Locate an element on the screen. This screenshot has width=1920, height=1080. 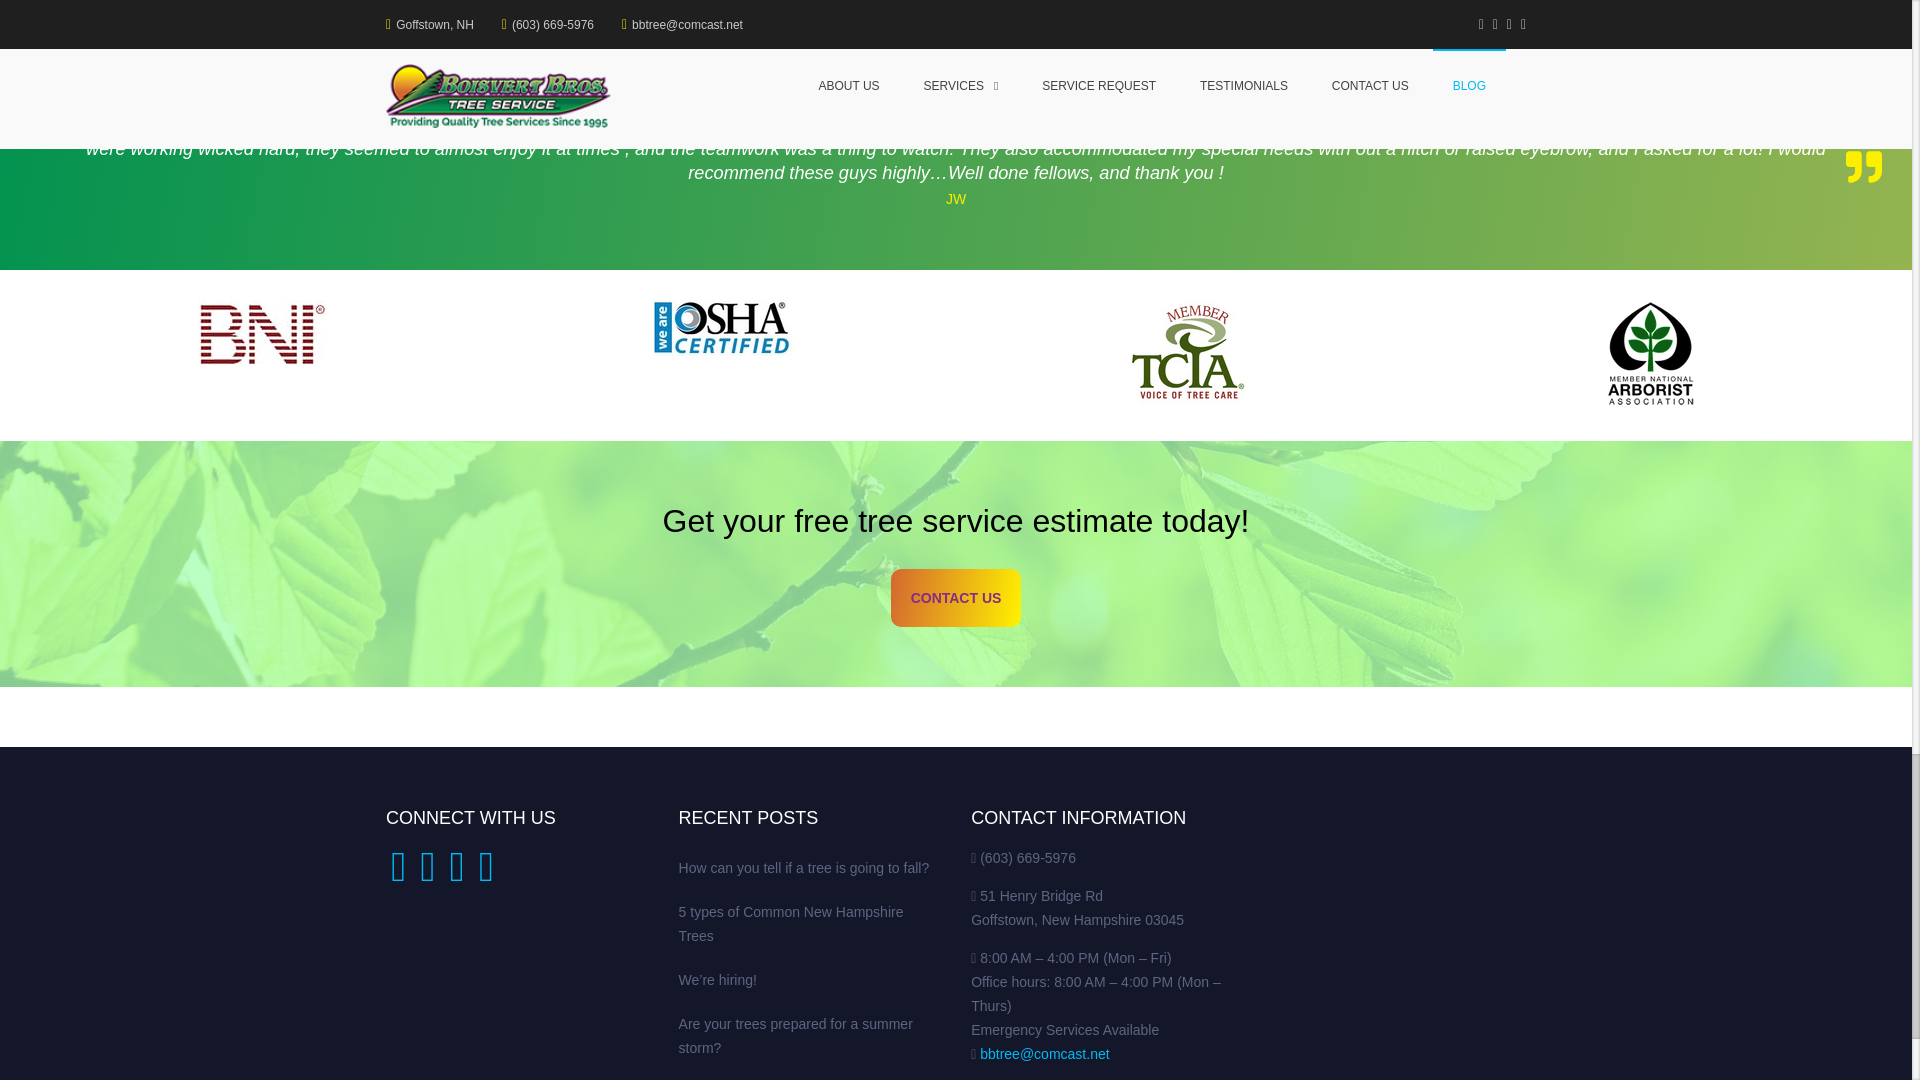
TCIA is located at coordinates (1186, 352).